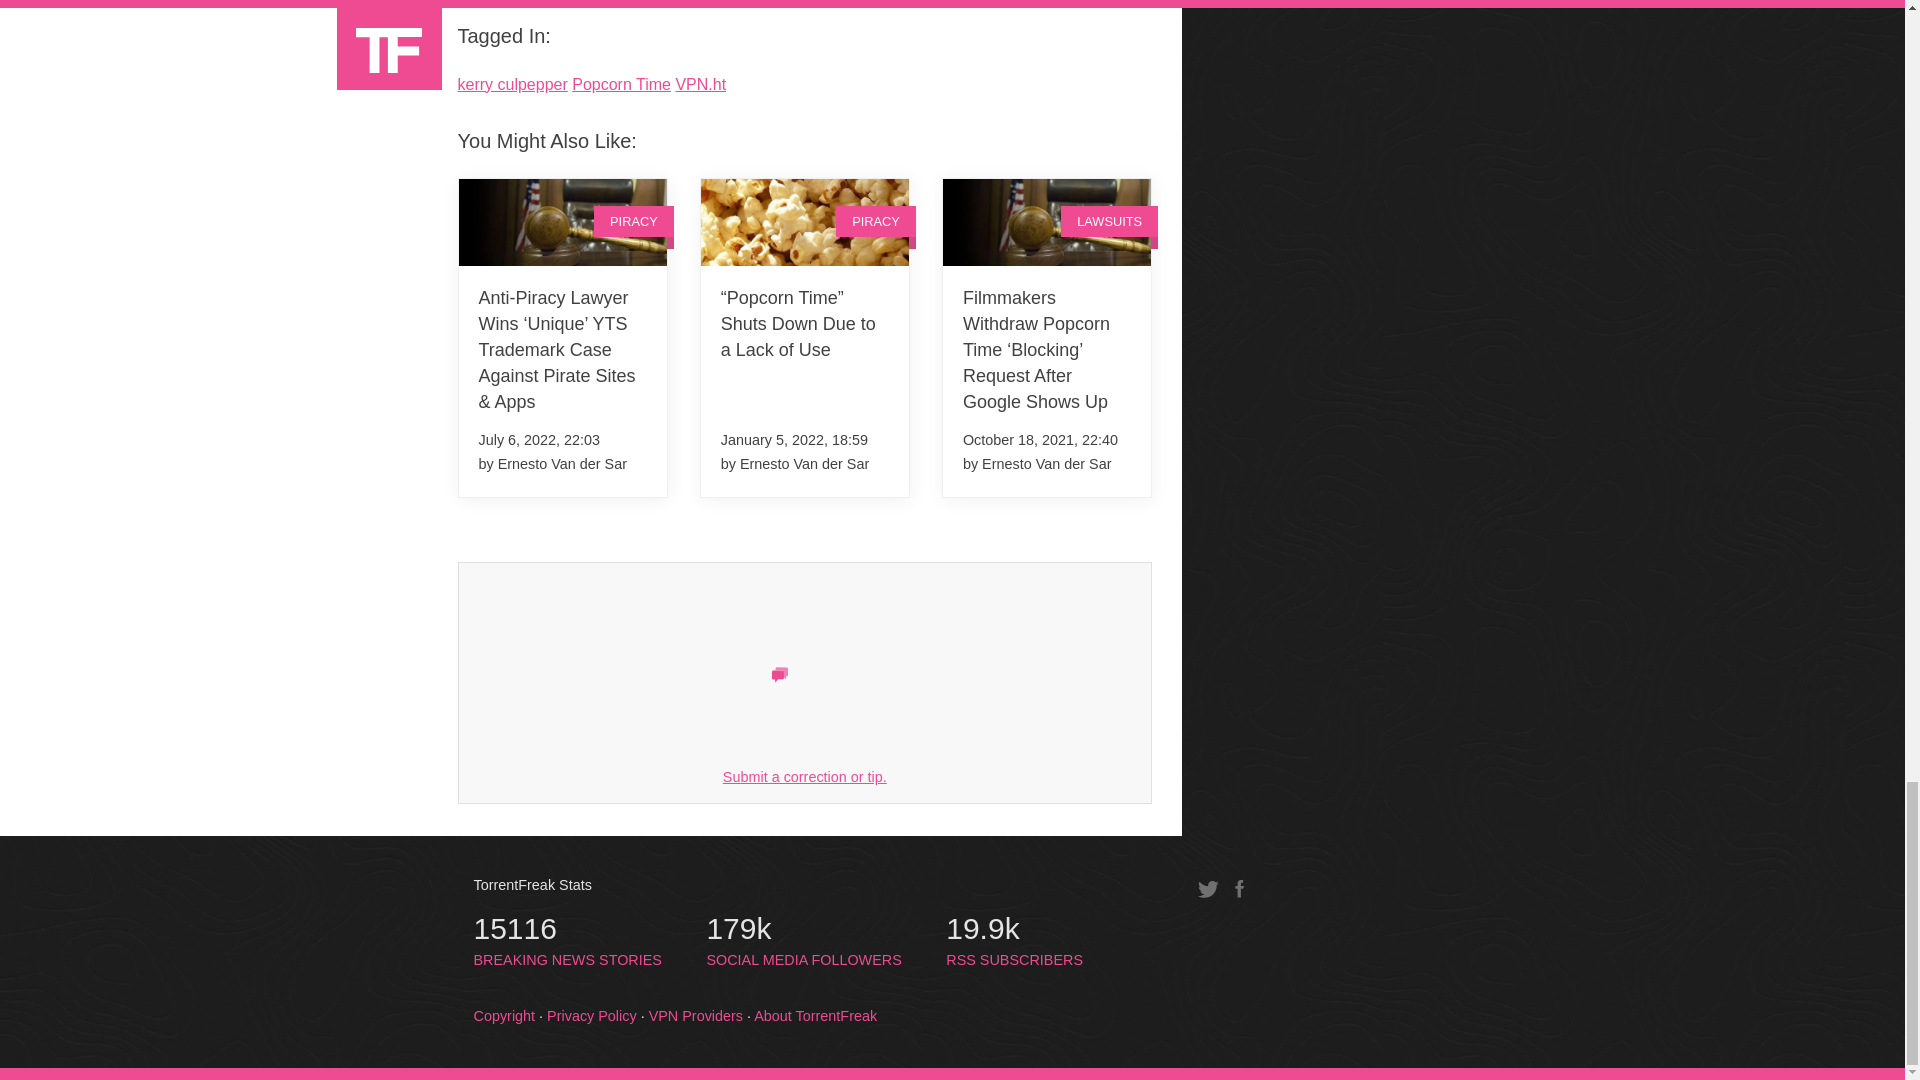 The height and width of the screenshot is (1080, 1920). Describe the element at coordinates (805, 776) in the screenshot. I see `Submit a correction or tip.` at that location.